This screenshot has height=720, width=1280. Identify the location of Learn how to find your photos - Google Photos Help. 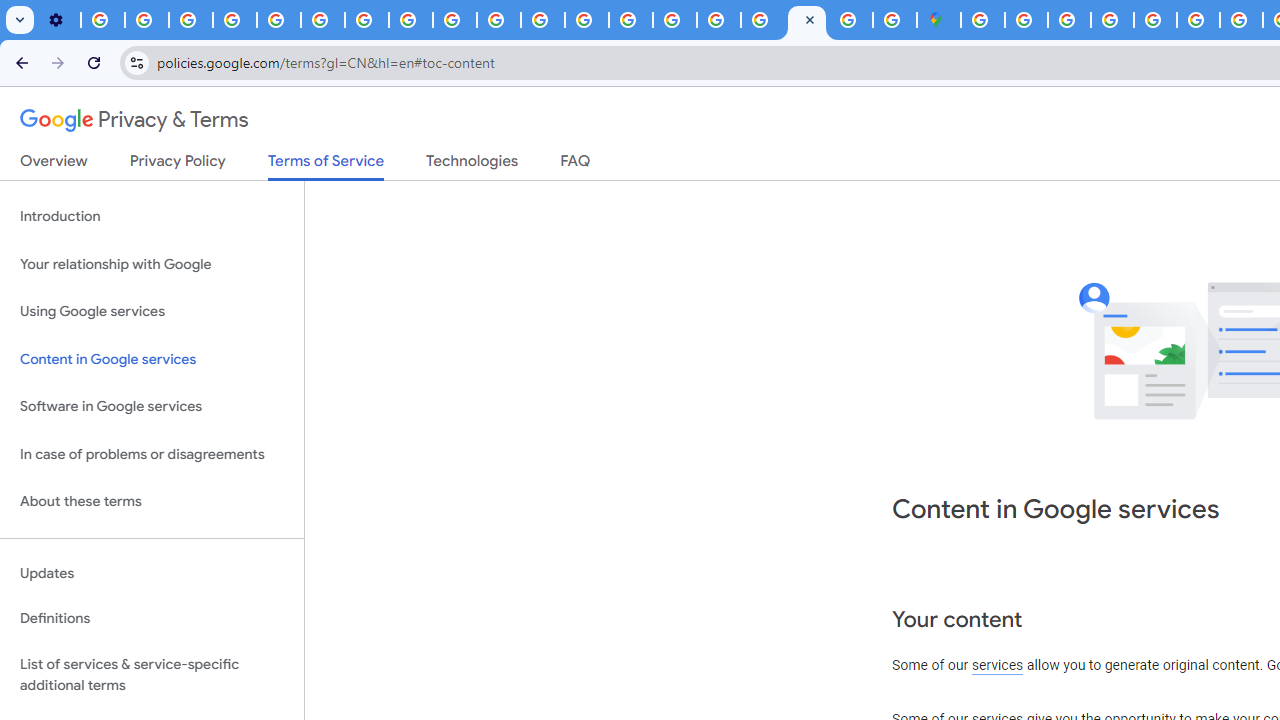
(146, 20).